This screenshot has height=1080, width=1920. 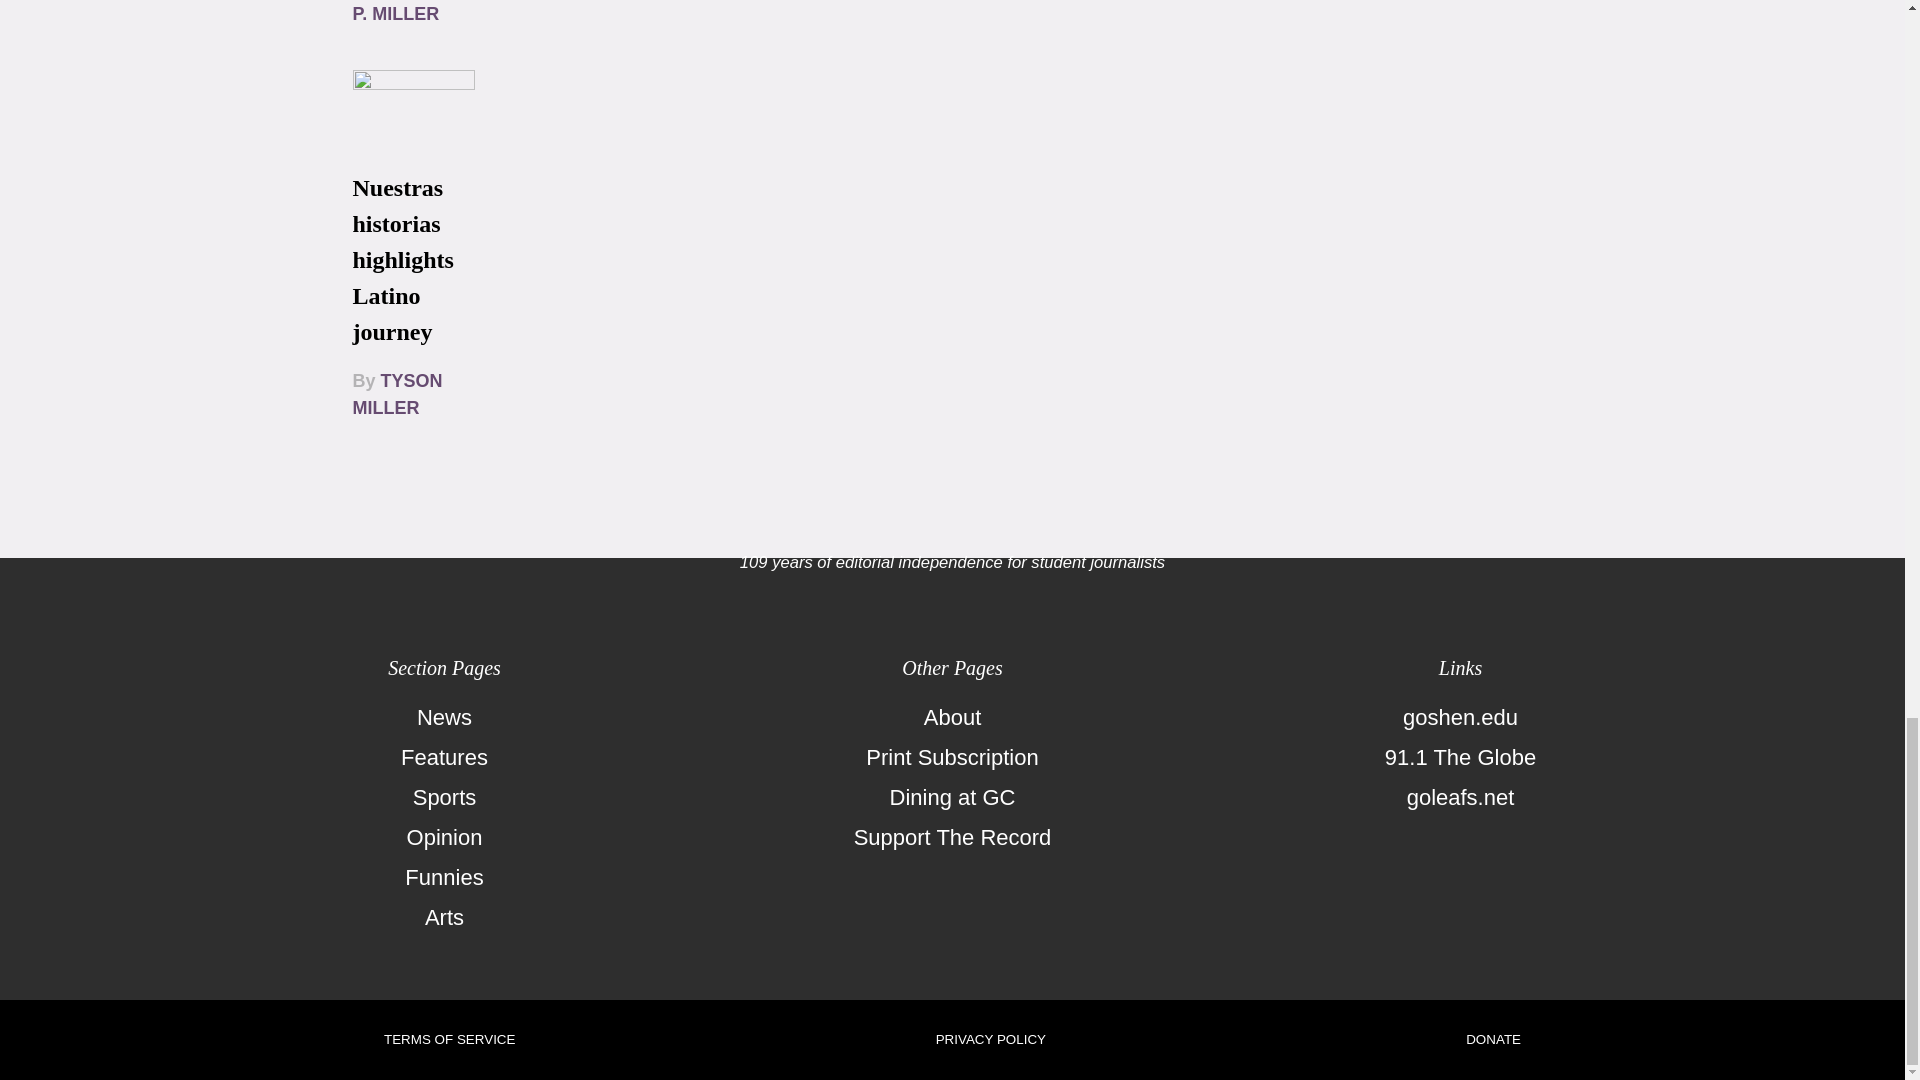 What do you see at coordinates (952, 797) in the screenshot?
I see `Dining at GC` at bounding box center [952, 797].